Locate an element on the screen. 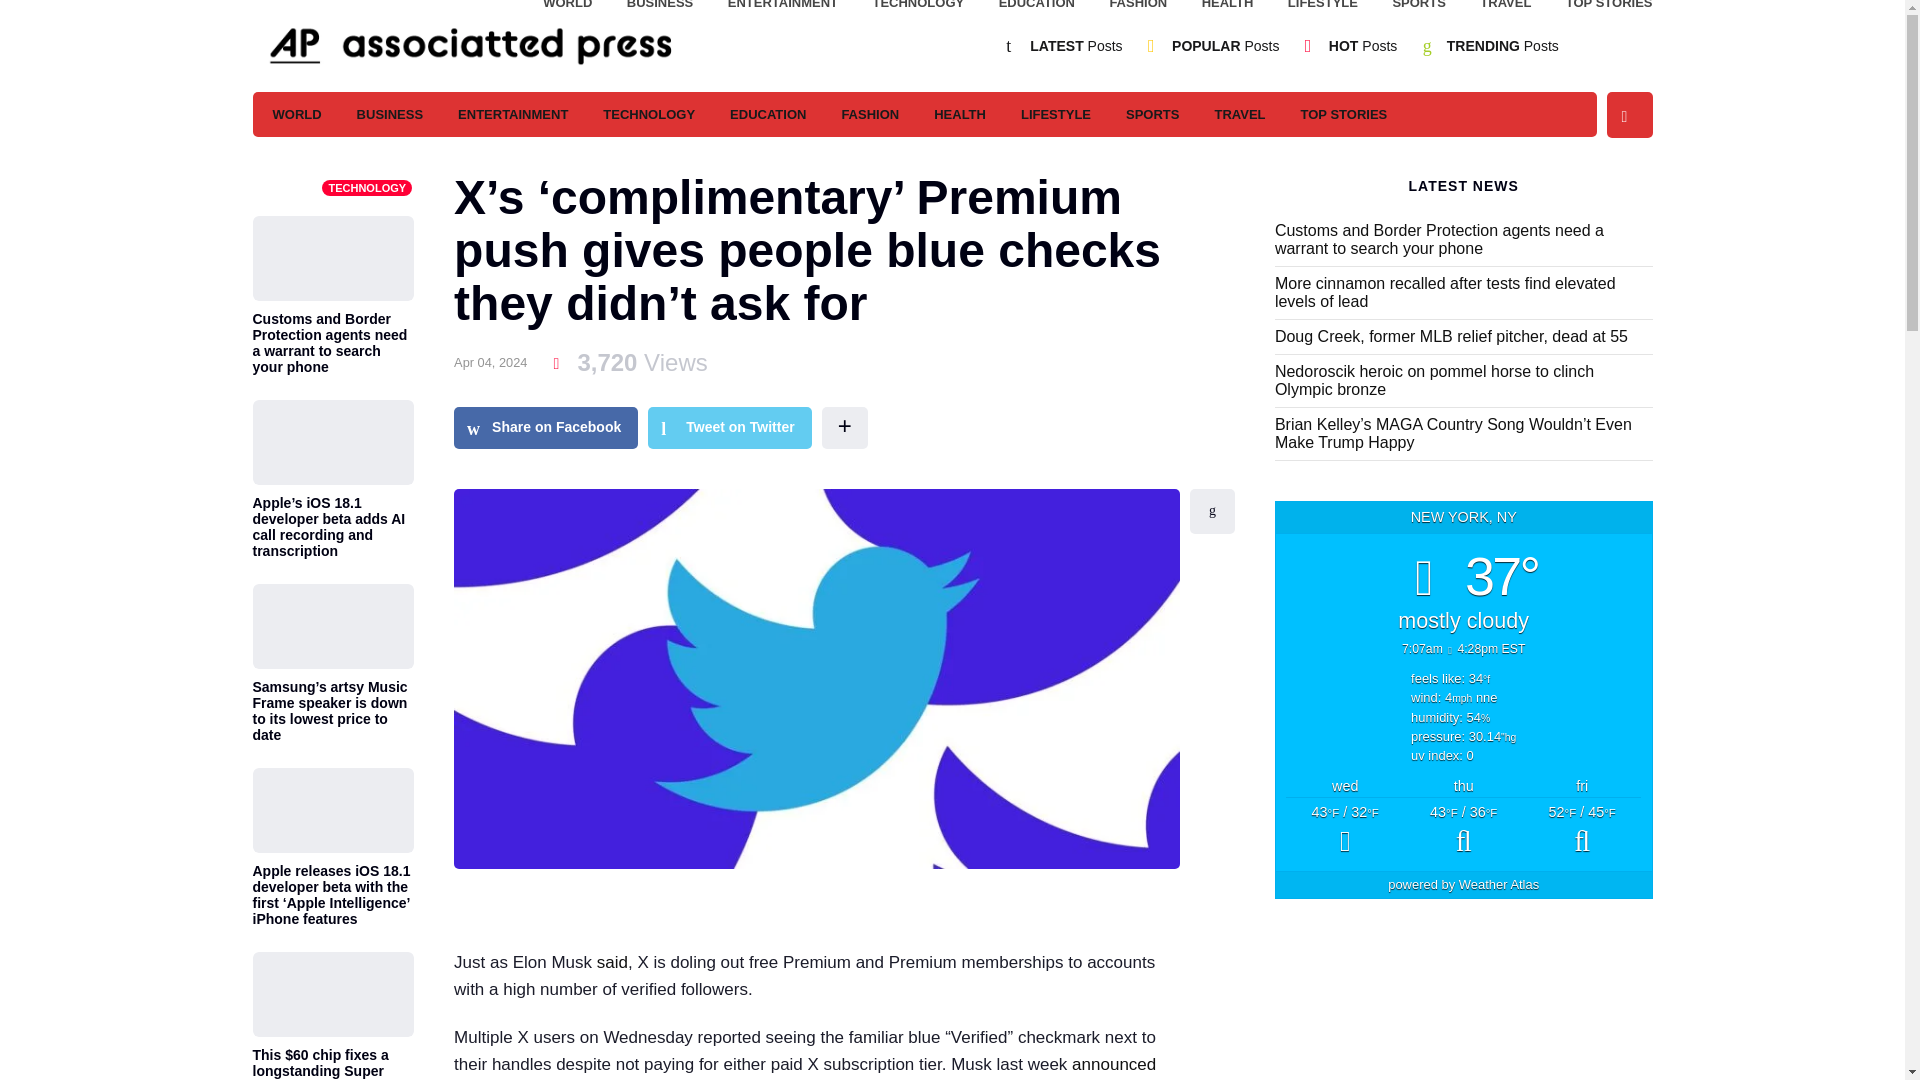 This screenshot has height=1080, width=1920. FASHION is located at coordinates (1138, 8).